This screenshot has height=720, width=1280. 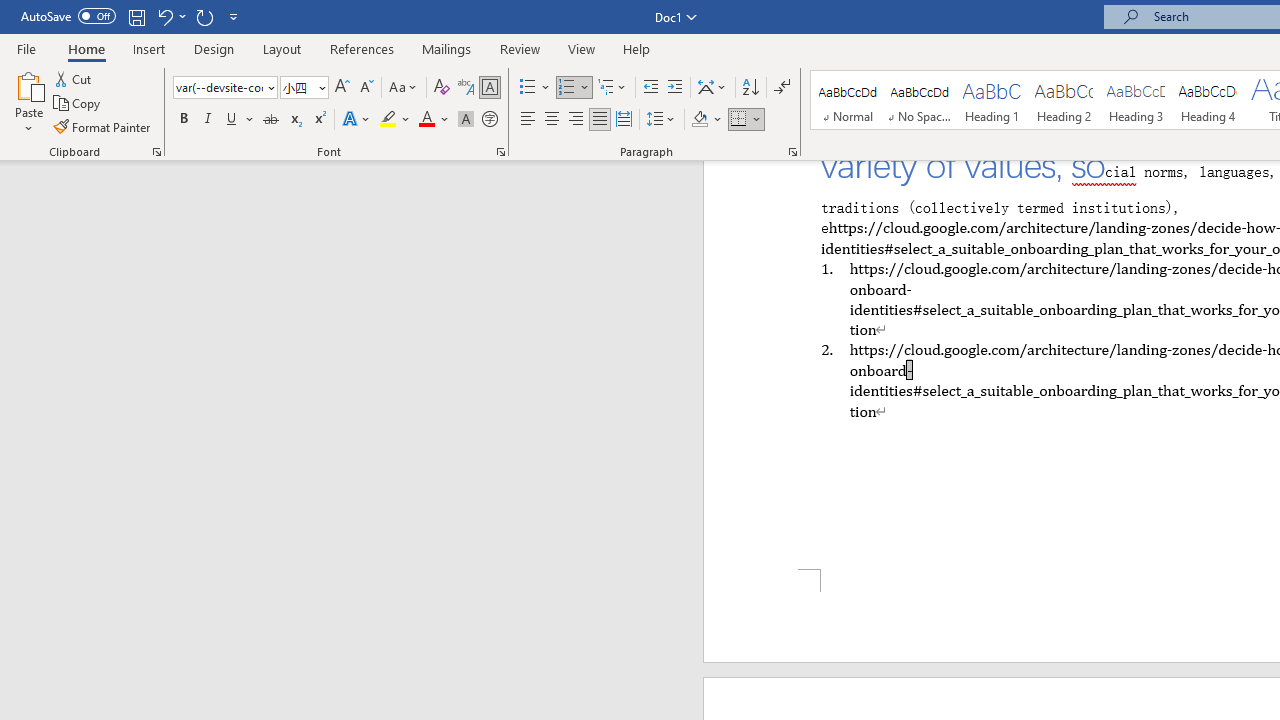 What do you see at coordinates (320, 87) in the screenshot?
I see `Open` at bounding box center [320, 87].